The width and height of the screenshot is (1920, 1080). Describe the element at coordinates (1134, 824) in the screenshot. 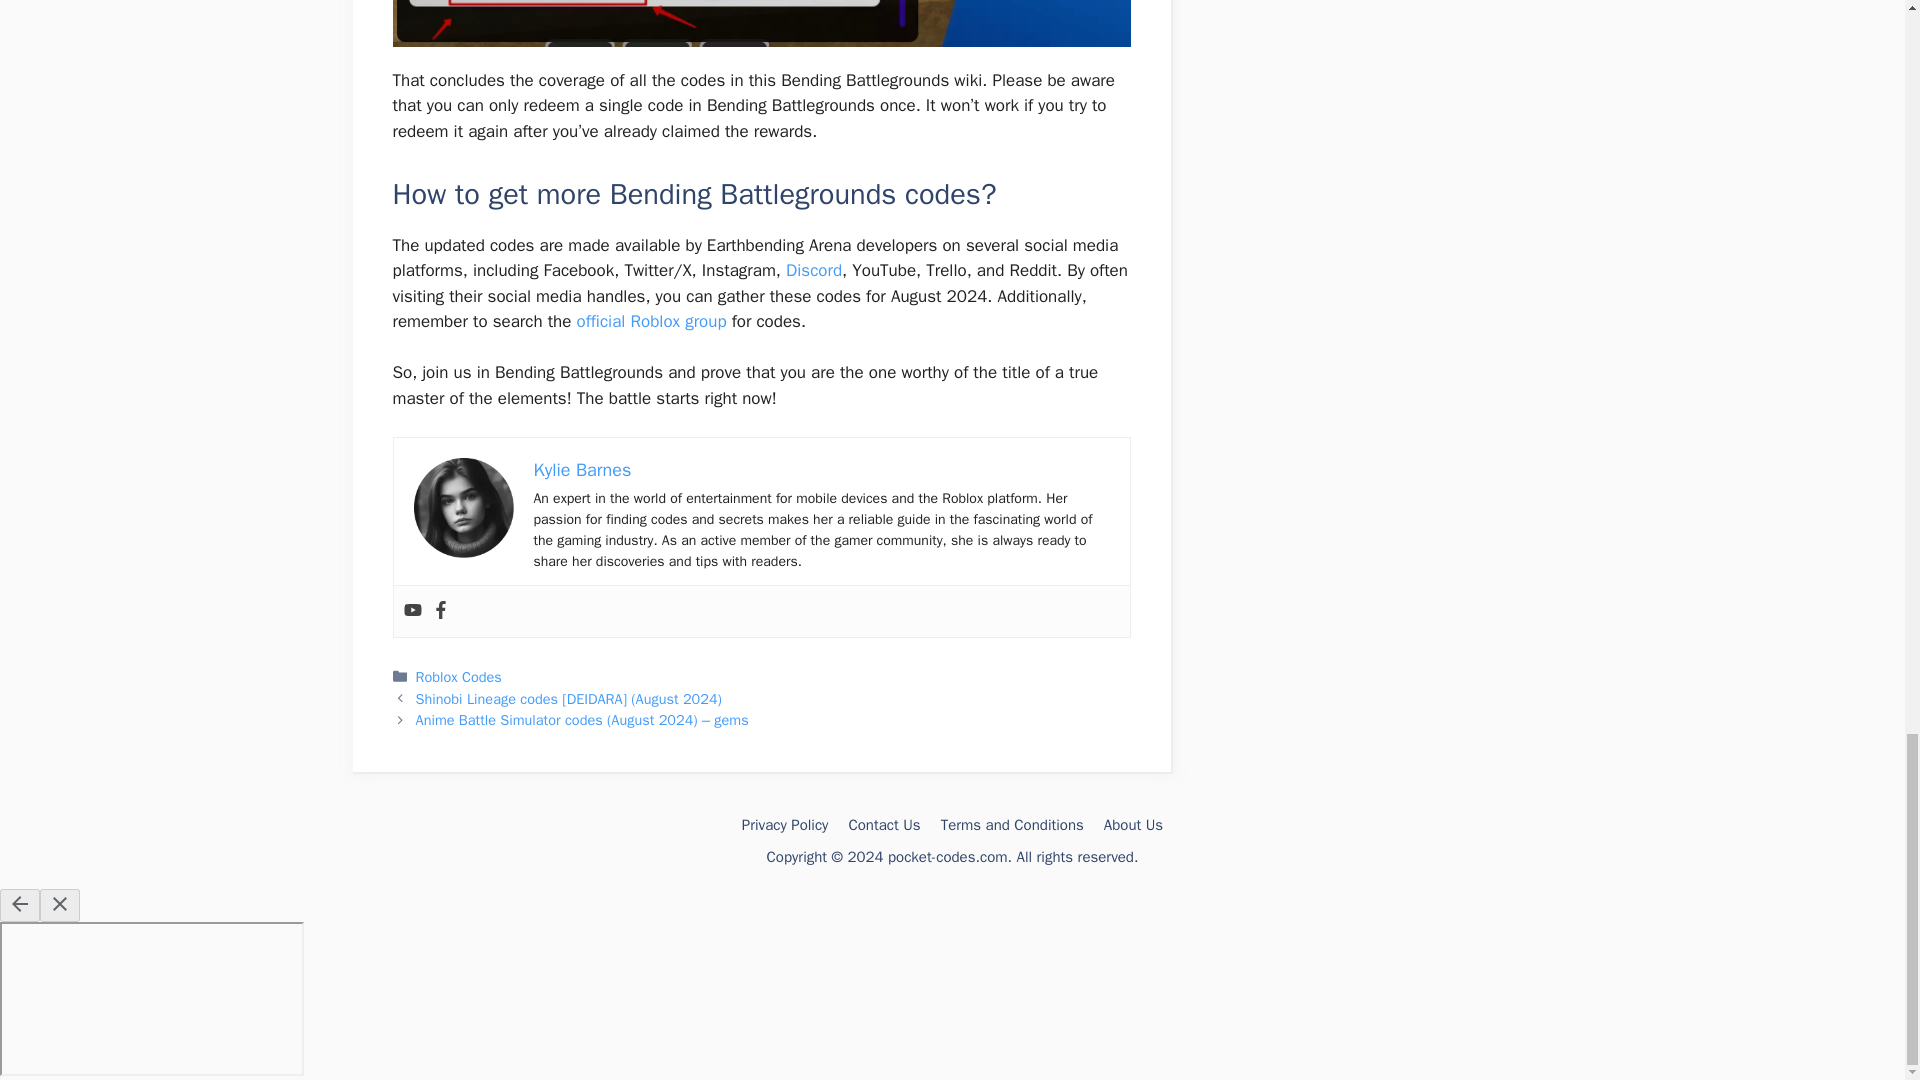

I see `About Us` at that location.